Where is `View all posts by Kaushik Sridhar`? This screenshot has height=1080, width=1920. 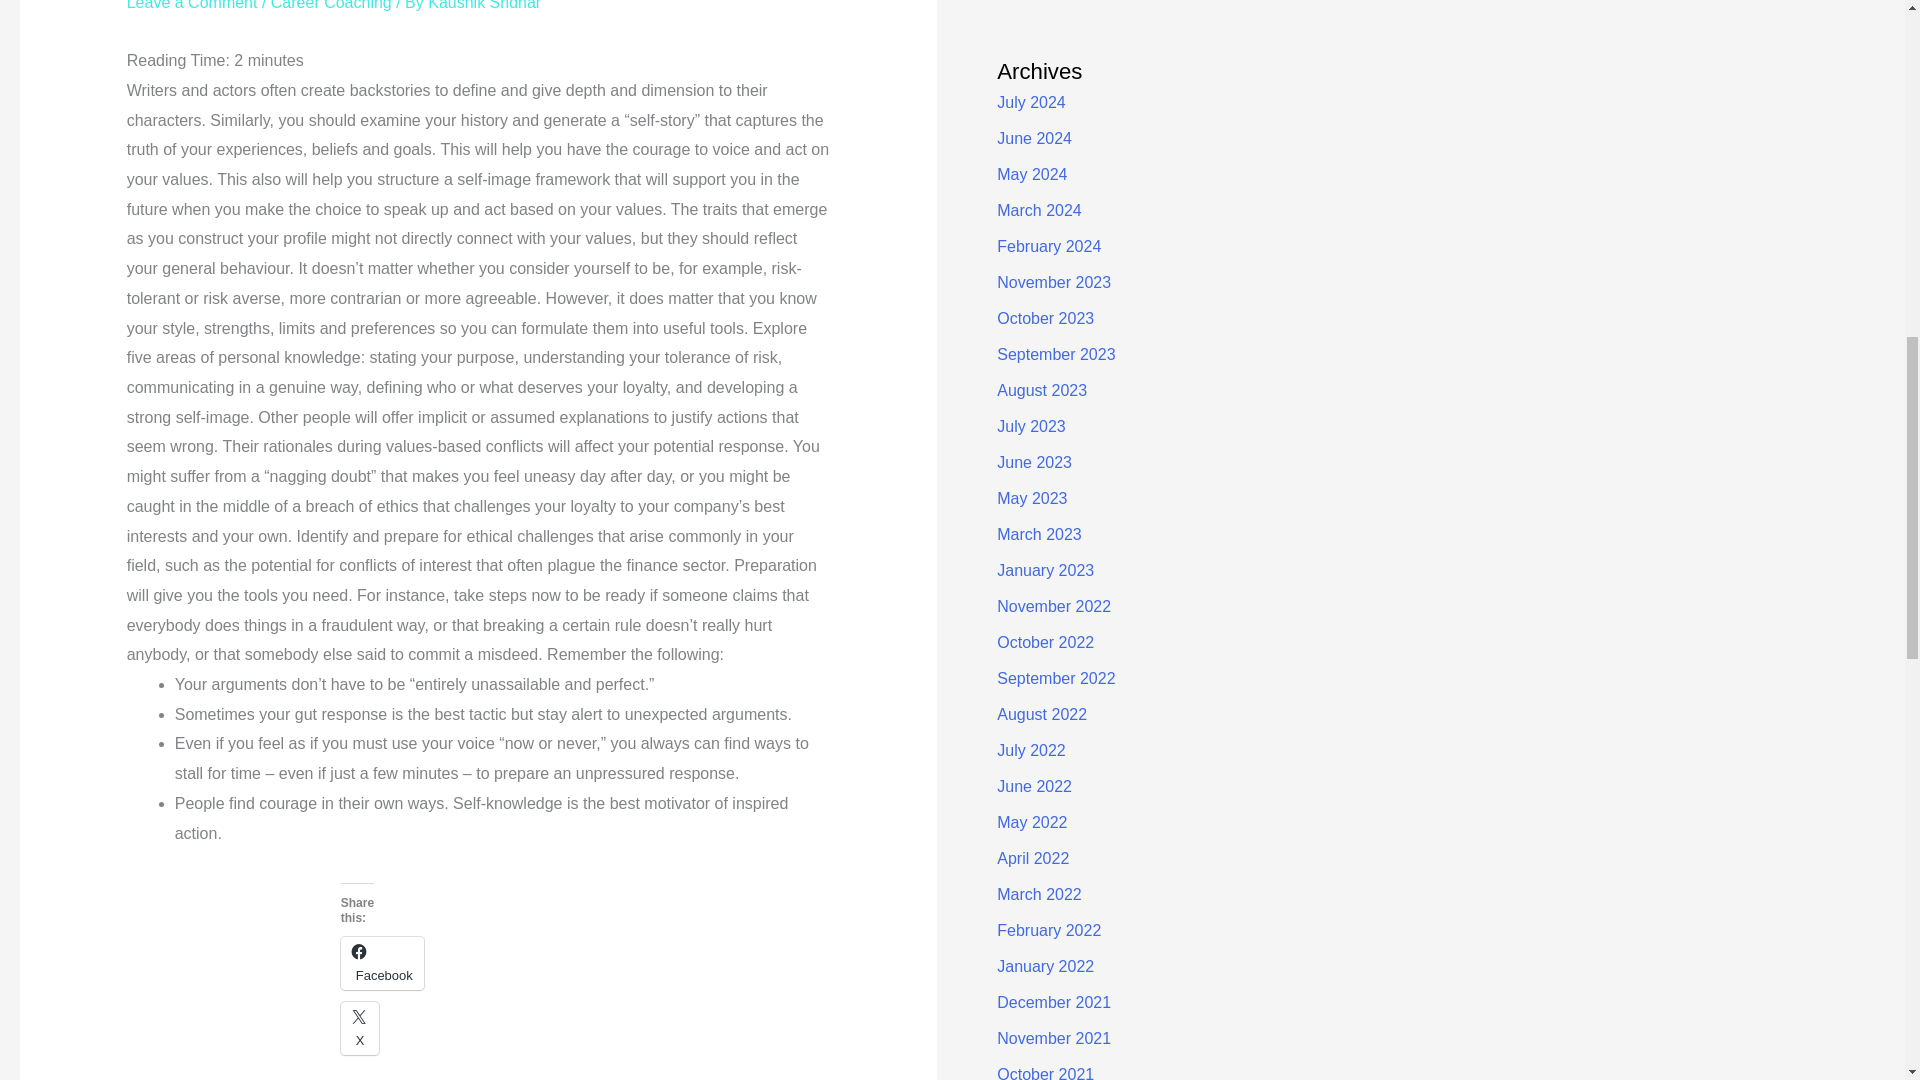 View all posts by Kaushik Sridhar is located at coordinates (484, 5).